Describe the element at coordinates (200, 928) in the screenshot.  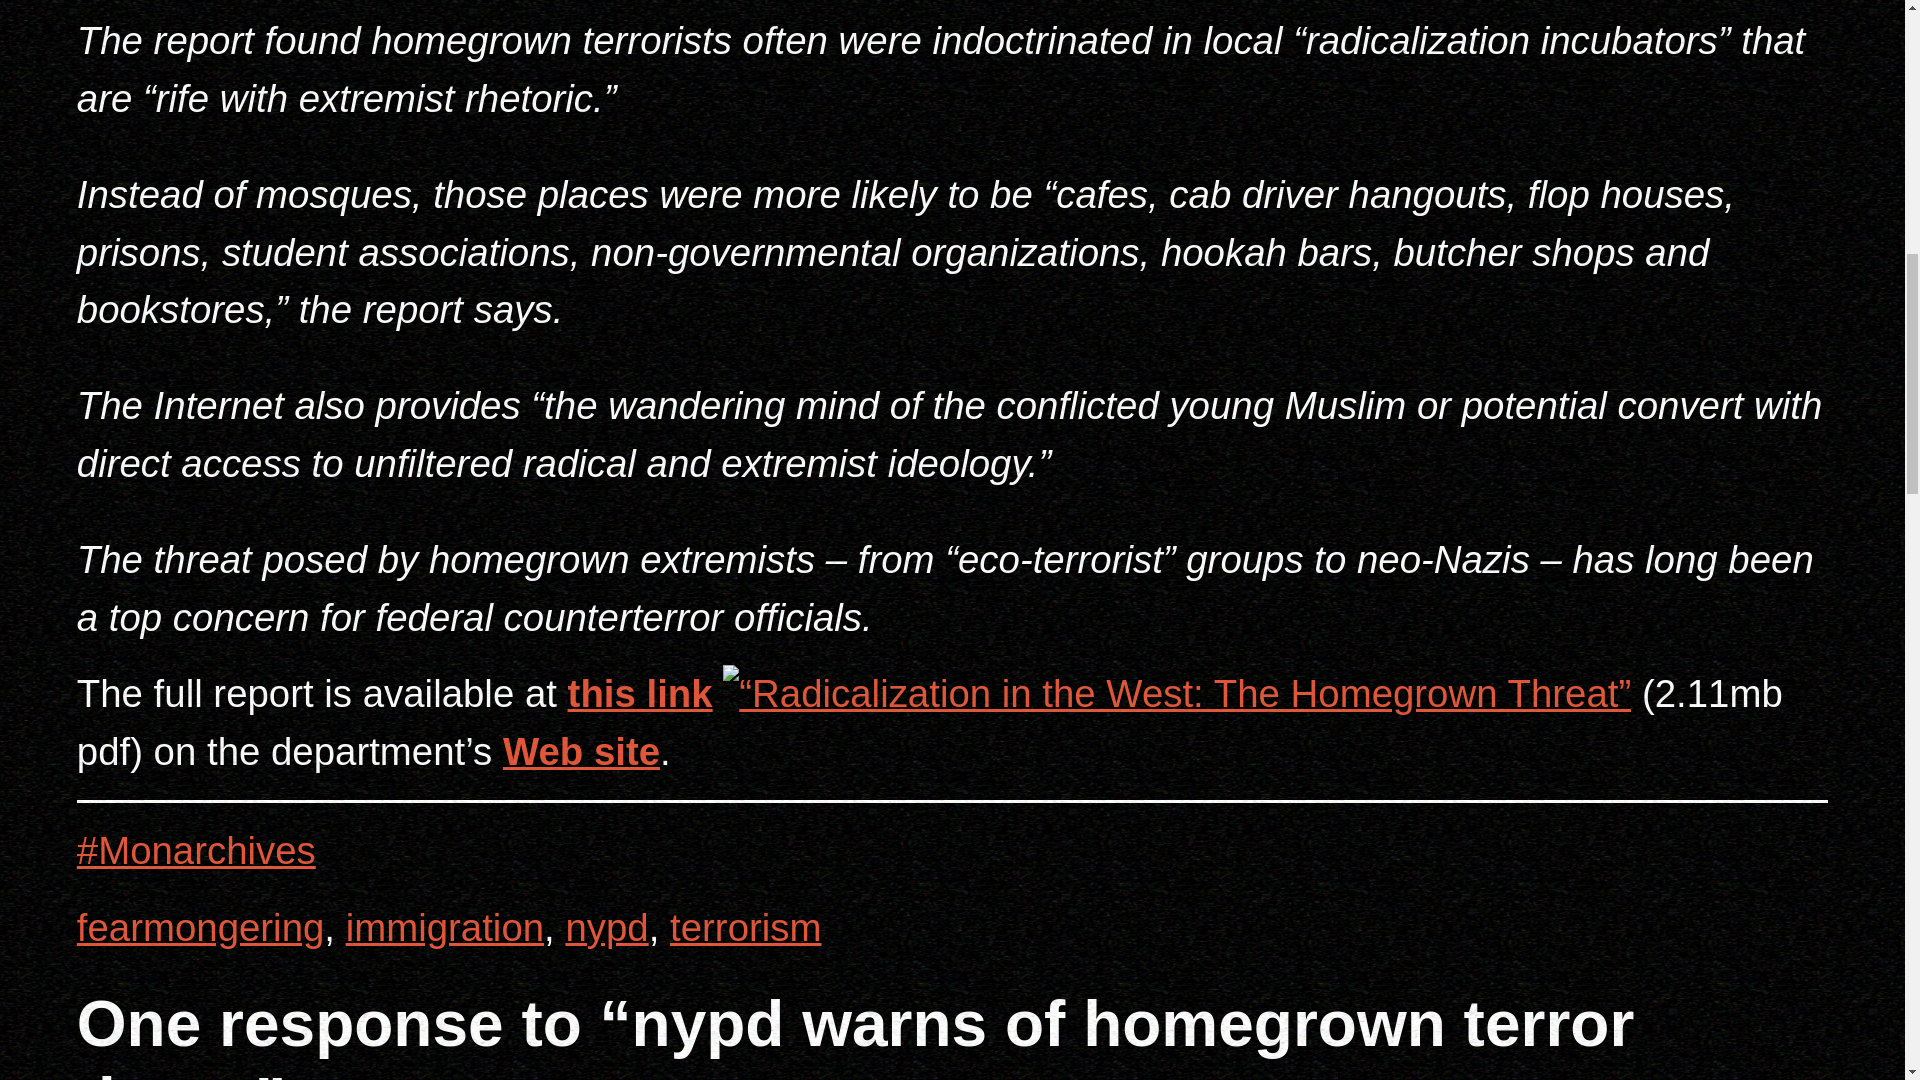
I see `fearmongering` at that location.